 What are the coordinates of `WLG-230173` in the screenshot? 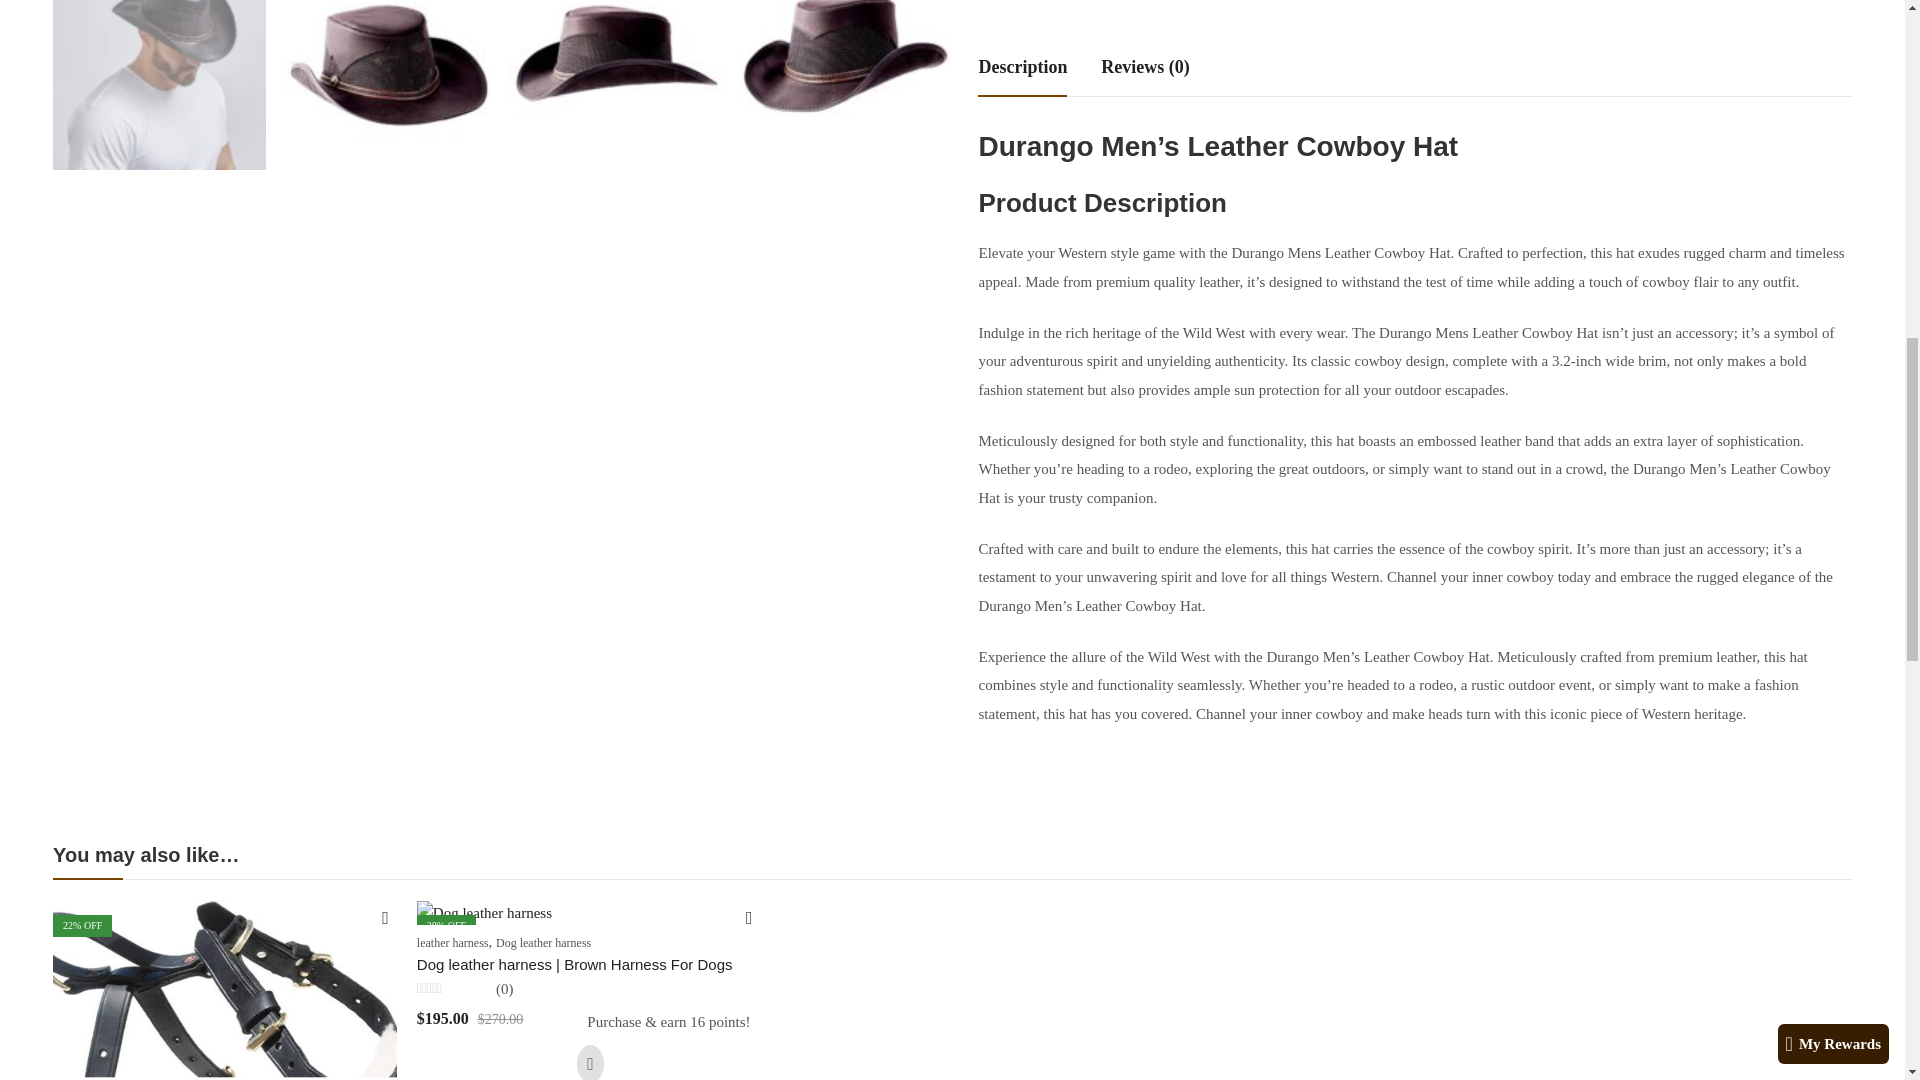 It's located at (844, 84).